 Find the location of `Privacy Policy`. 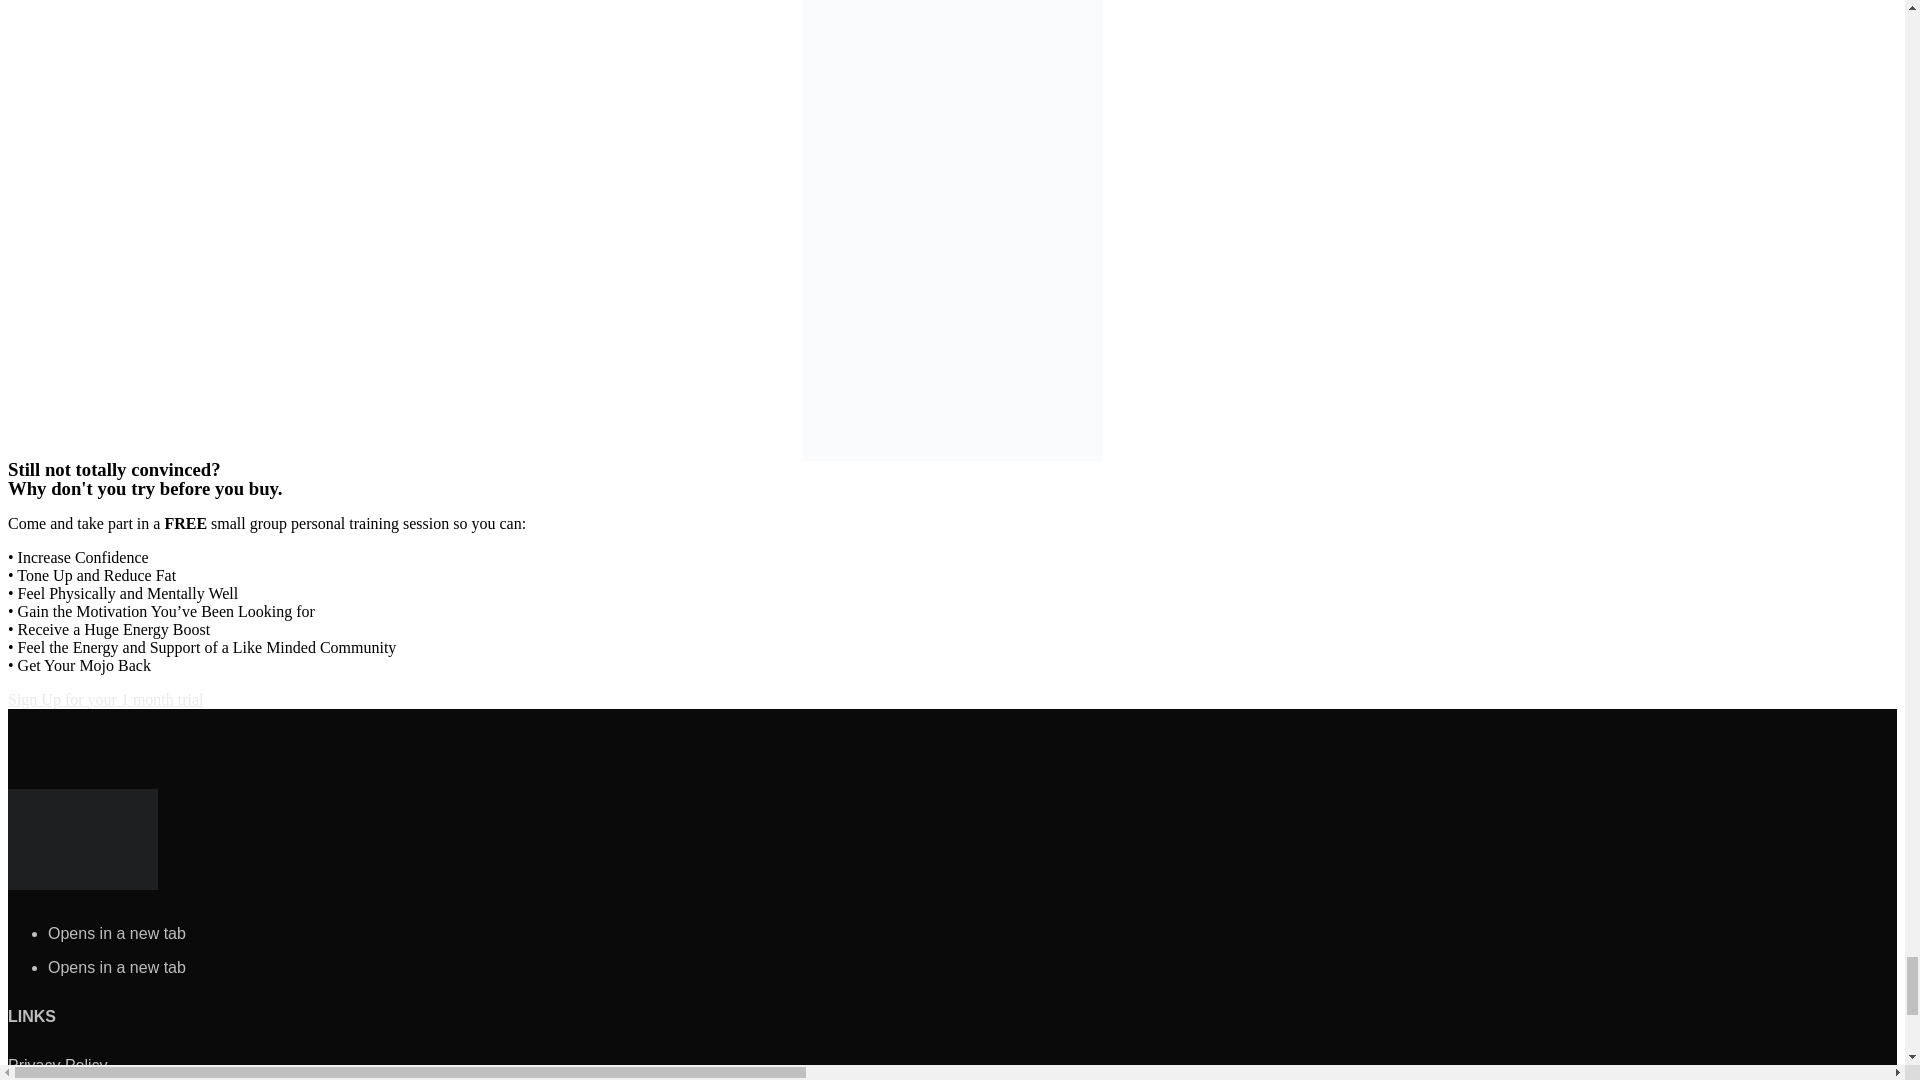

Privacy Policy is located at coordinates (57, 1065).